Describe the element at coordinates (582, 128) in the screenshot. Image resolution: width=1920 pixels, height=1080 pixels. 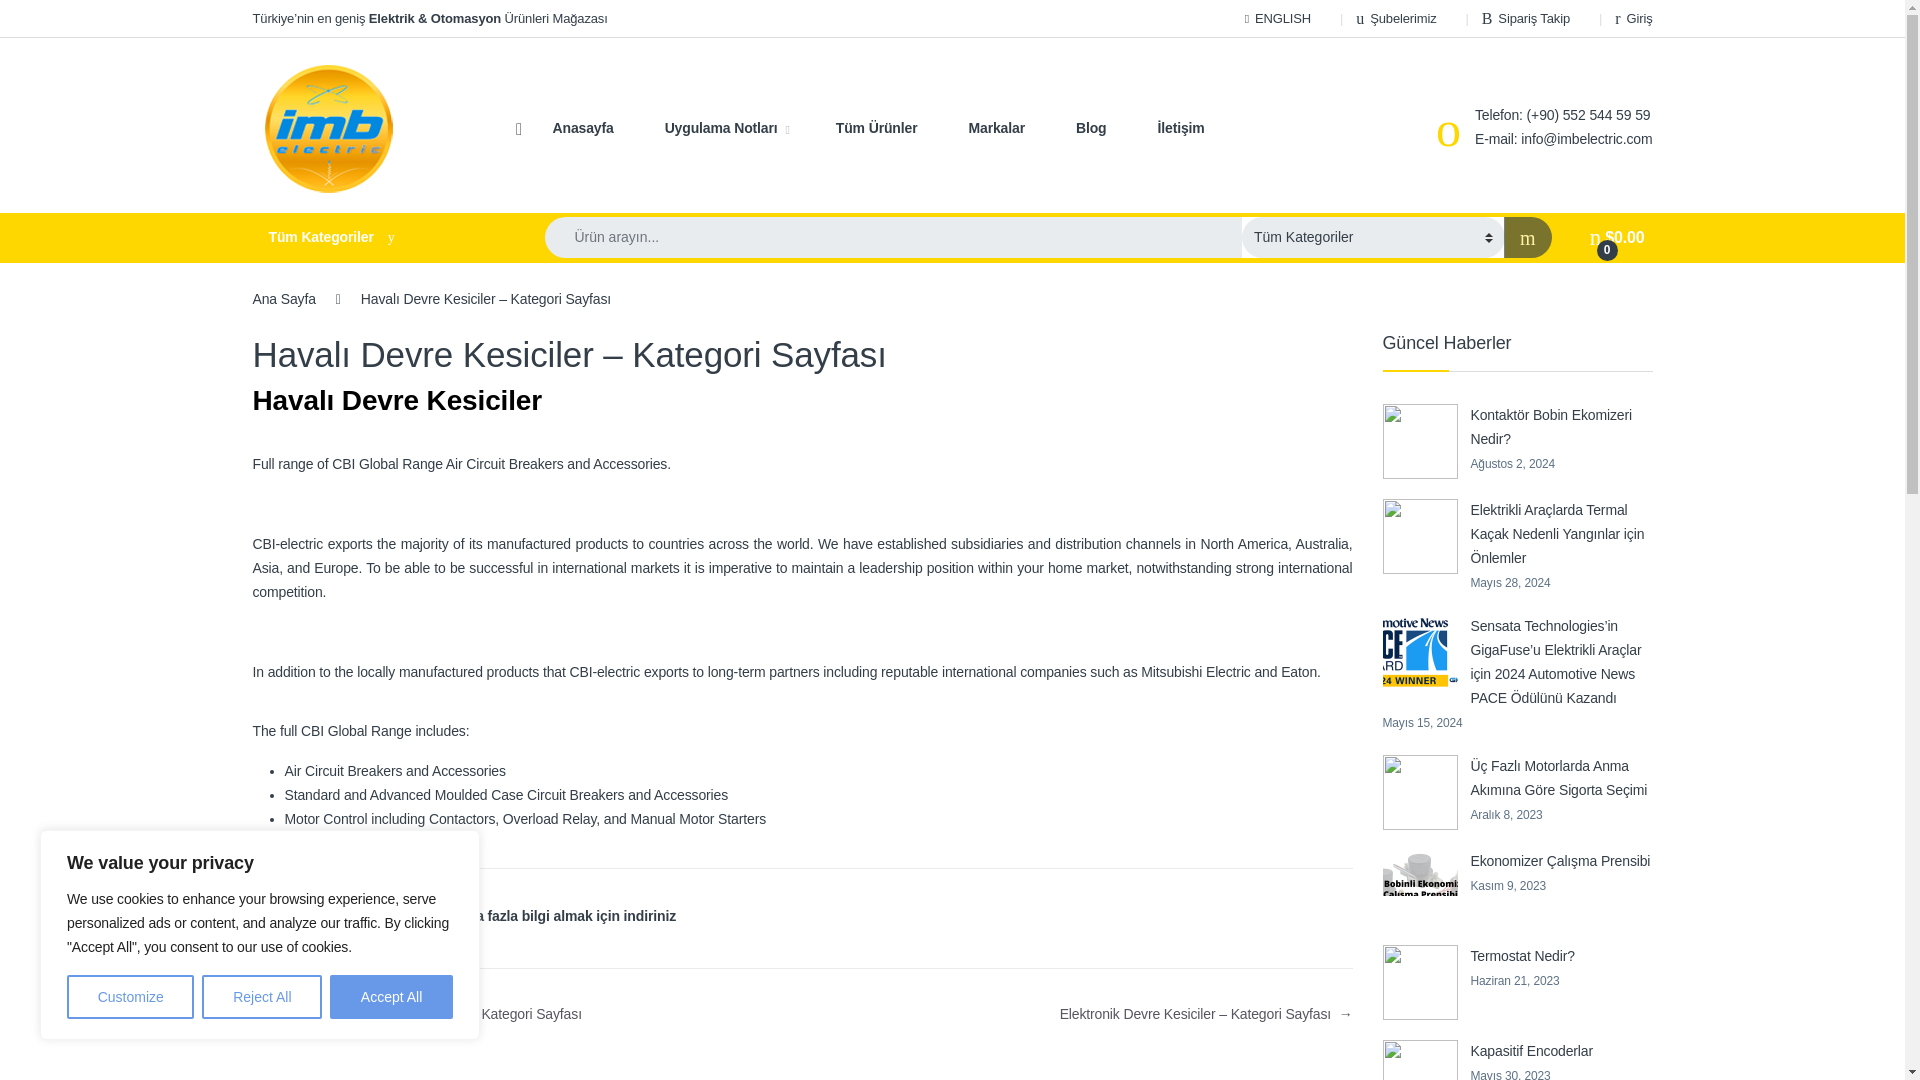
I see `Anasayfa` at that location.